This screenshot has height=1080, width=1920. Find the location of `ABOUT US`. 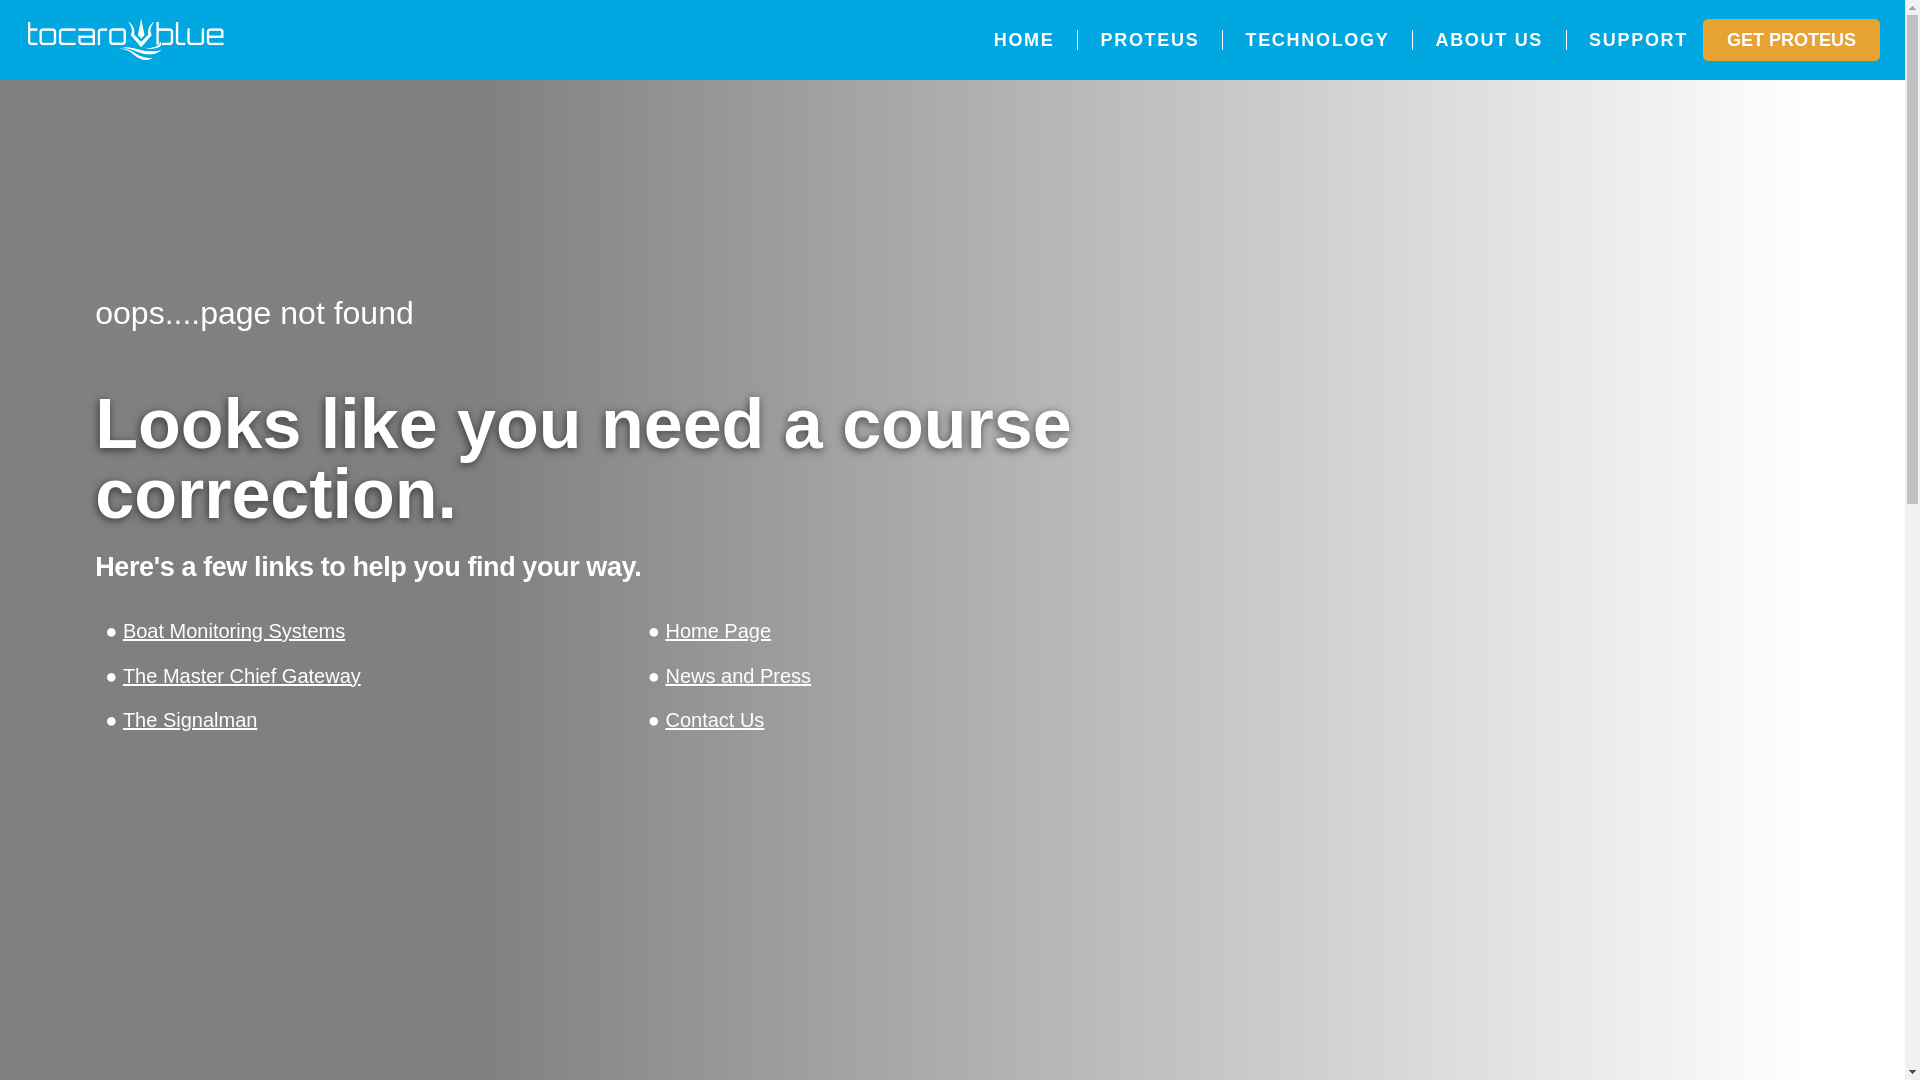

ABOUT US is located at coordinates (1488, 40).